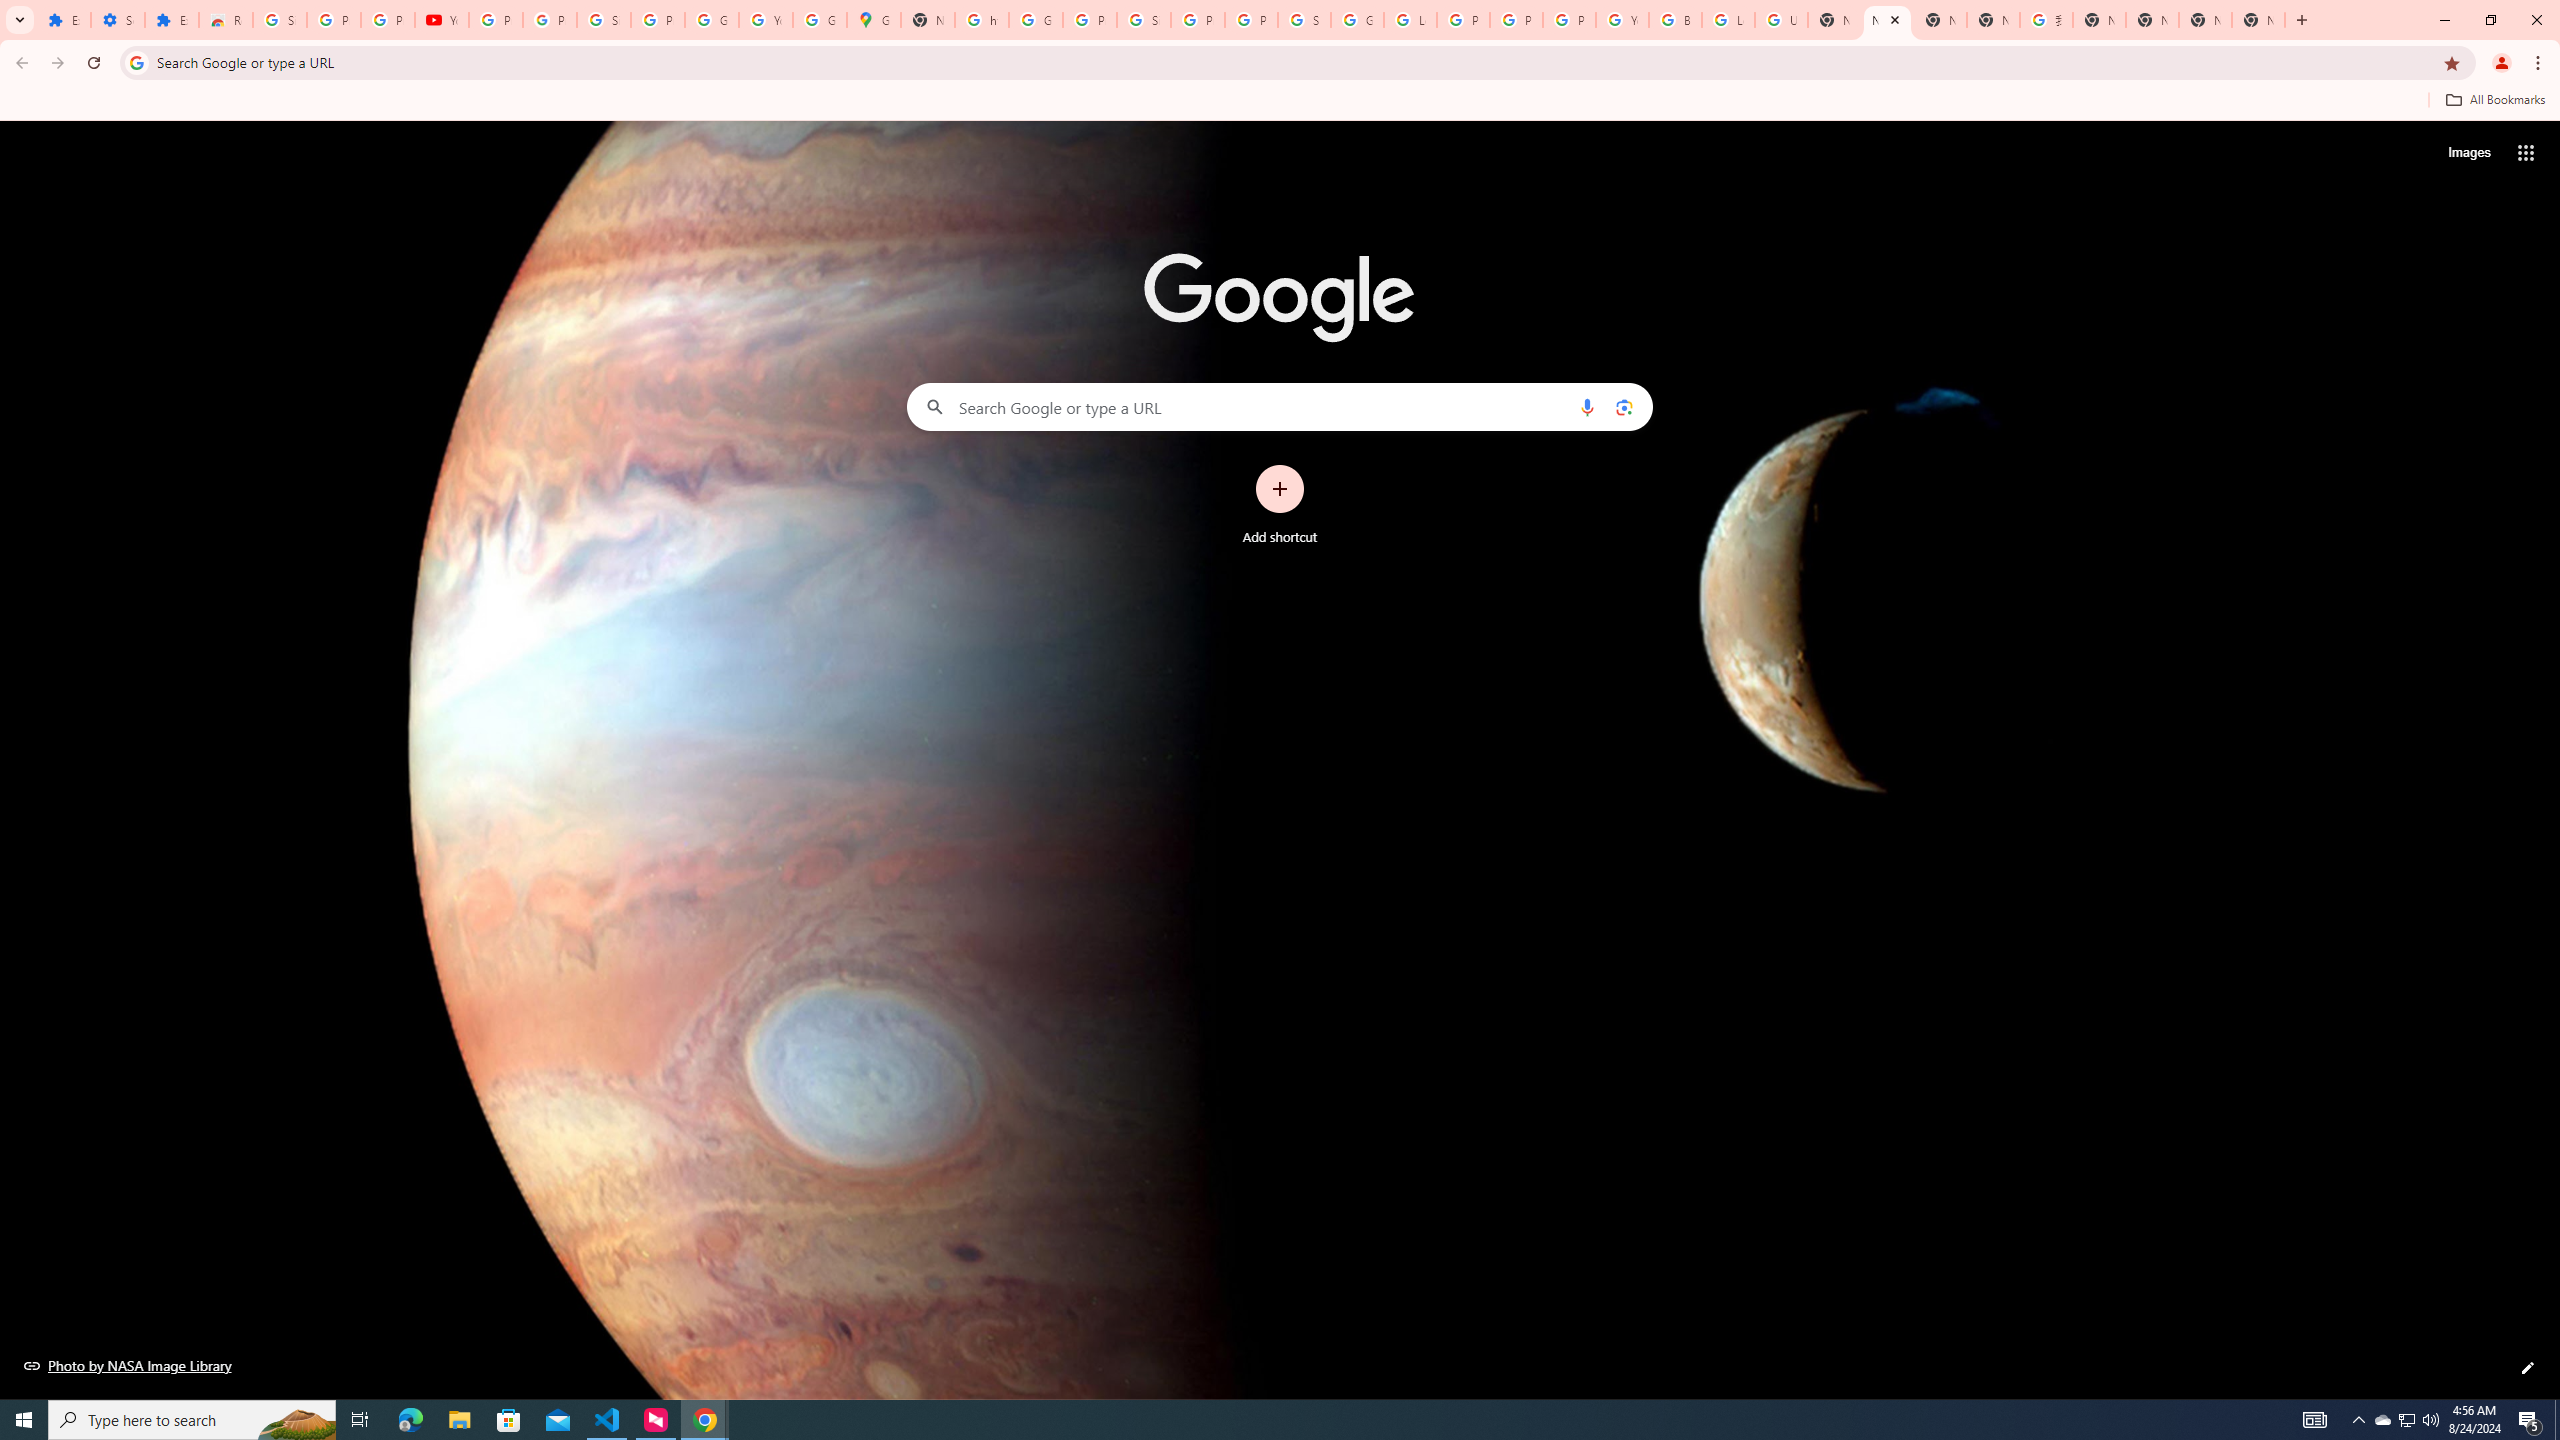  Describe the element at coordinates (1622, 406) in the screenshot. I see `Search by image` at that location.